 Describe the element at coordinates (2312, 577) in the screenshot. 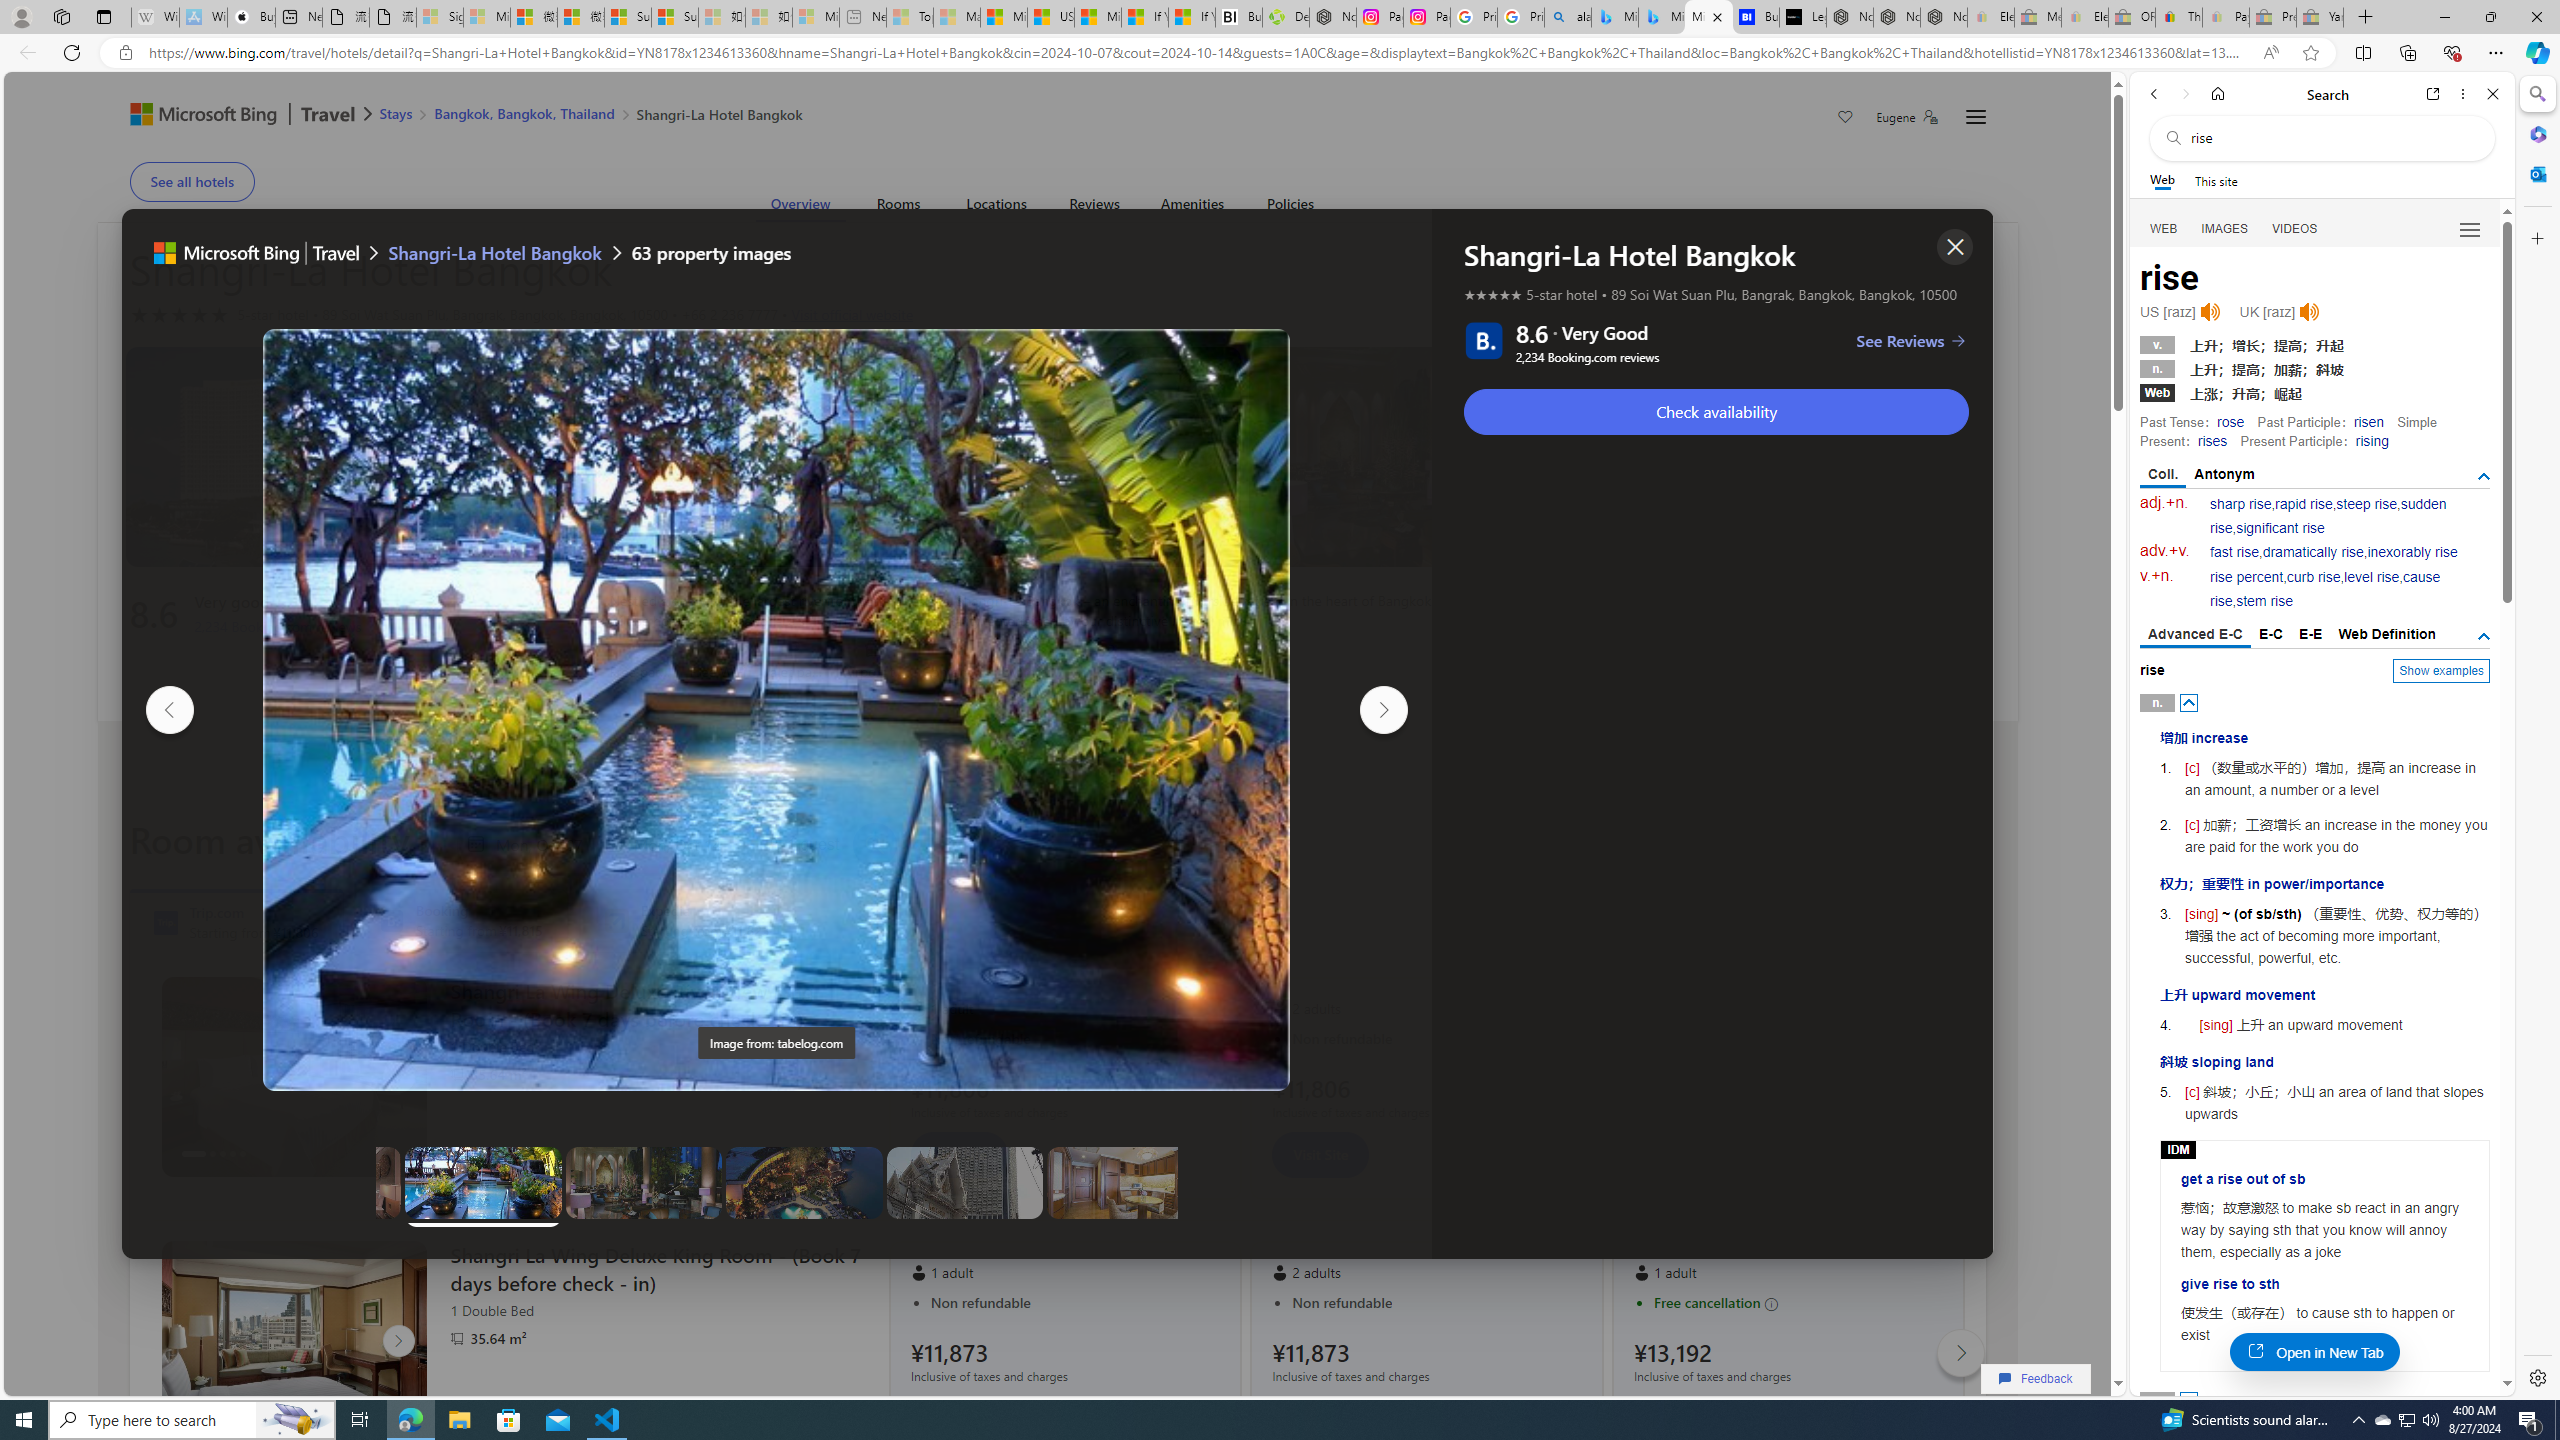

I see `curb rise` at that location.